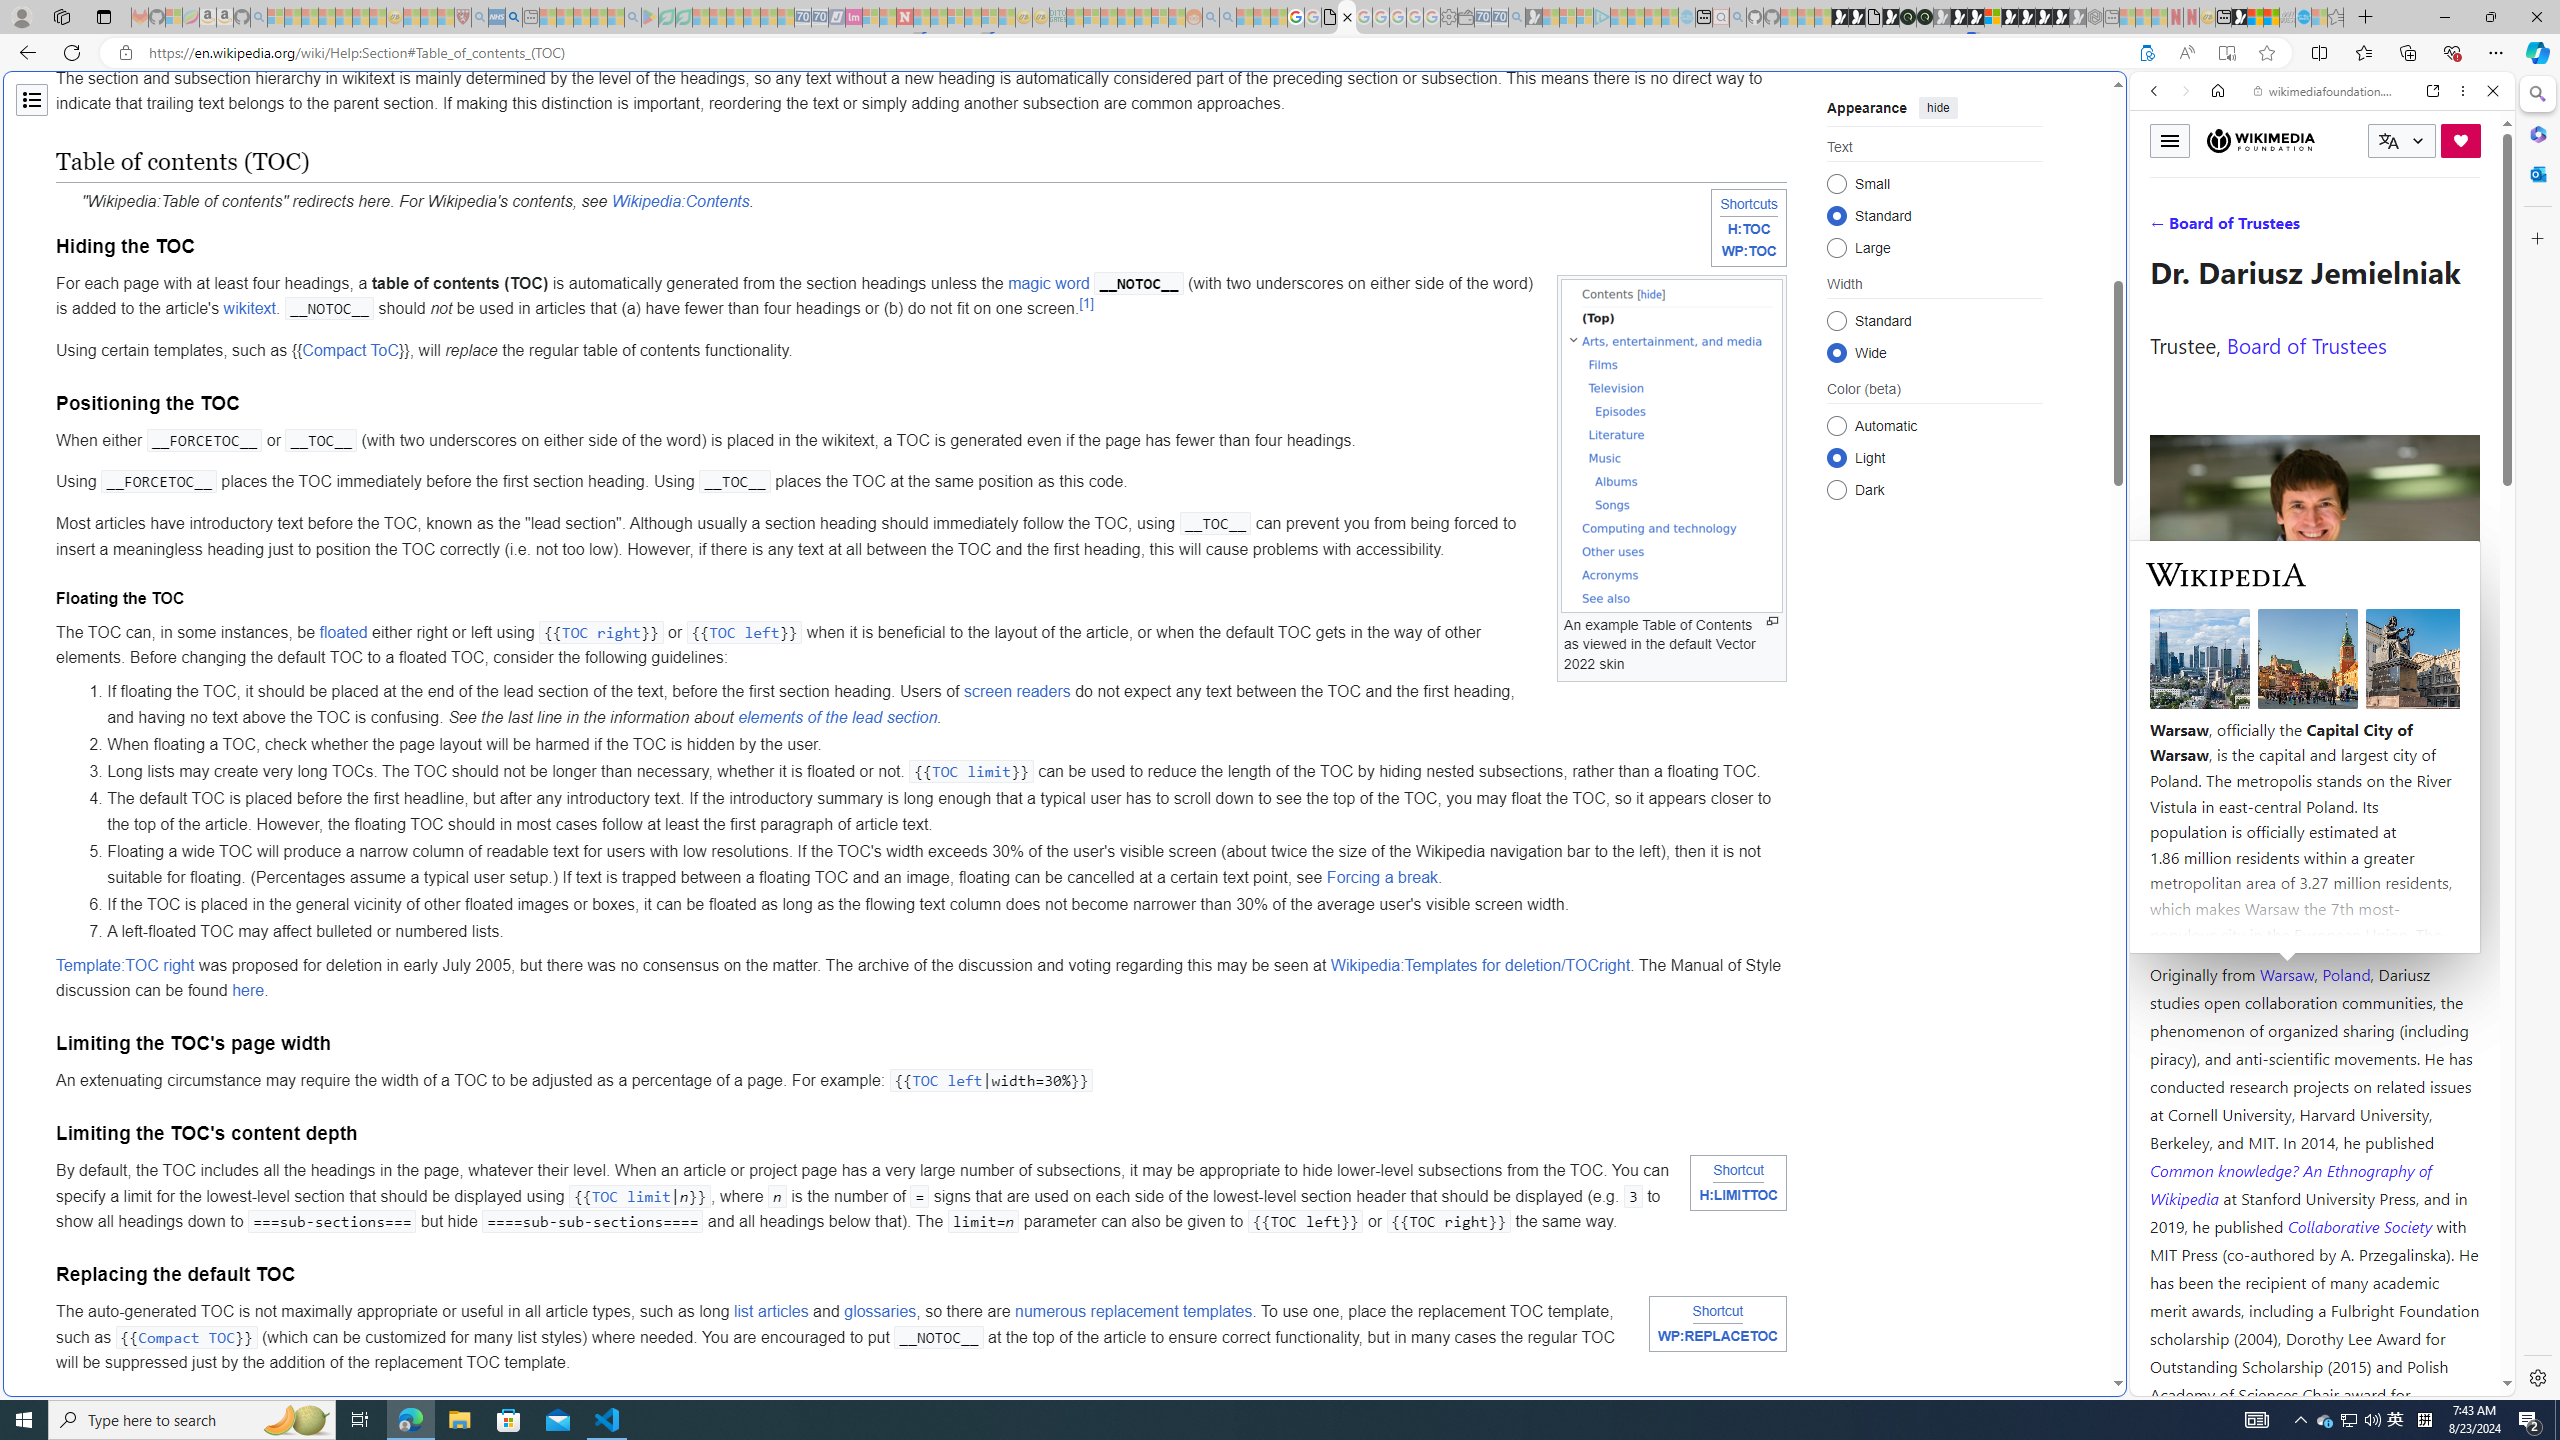 The width and height of the screenshot is (2560, 1440). What do you see at coordinates (2302, 17) in the screenshot?
I see `Services - Maintenance | Sky Blue Bikes - Sky Blue Bikes` at bounding box center [2302, 17].